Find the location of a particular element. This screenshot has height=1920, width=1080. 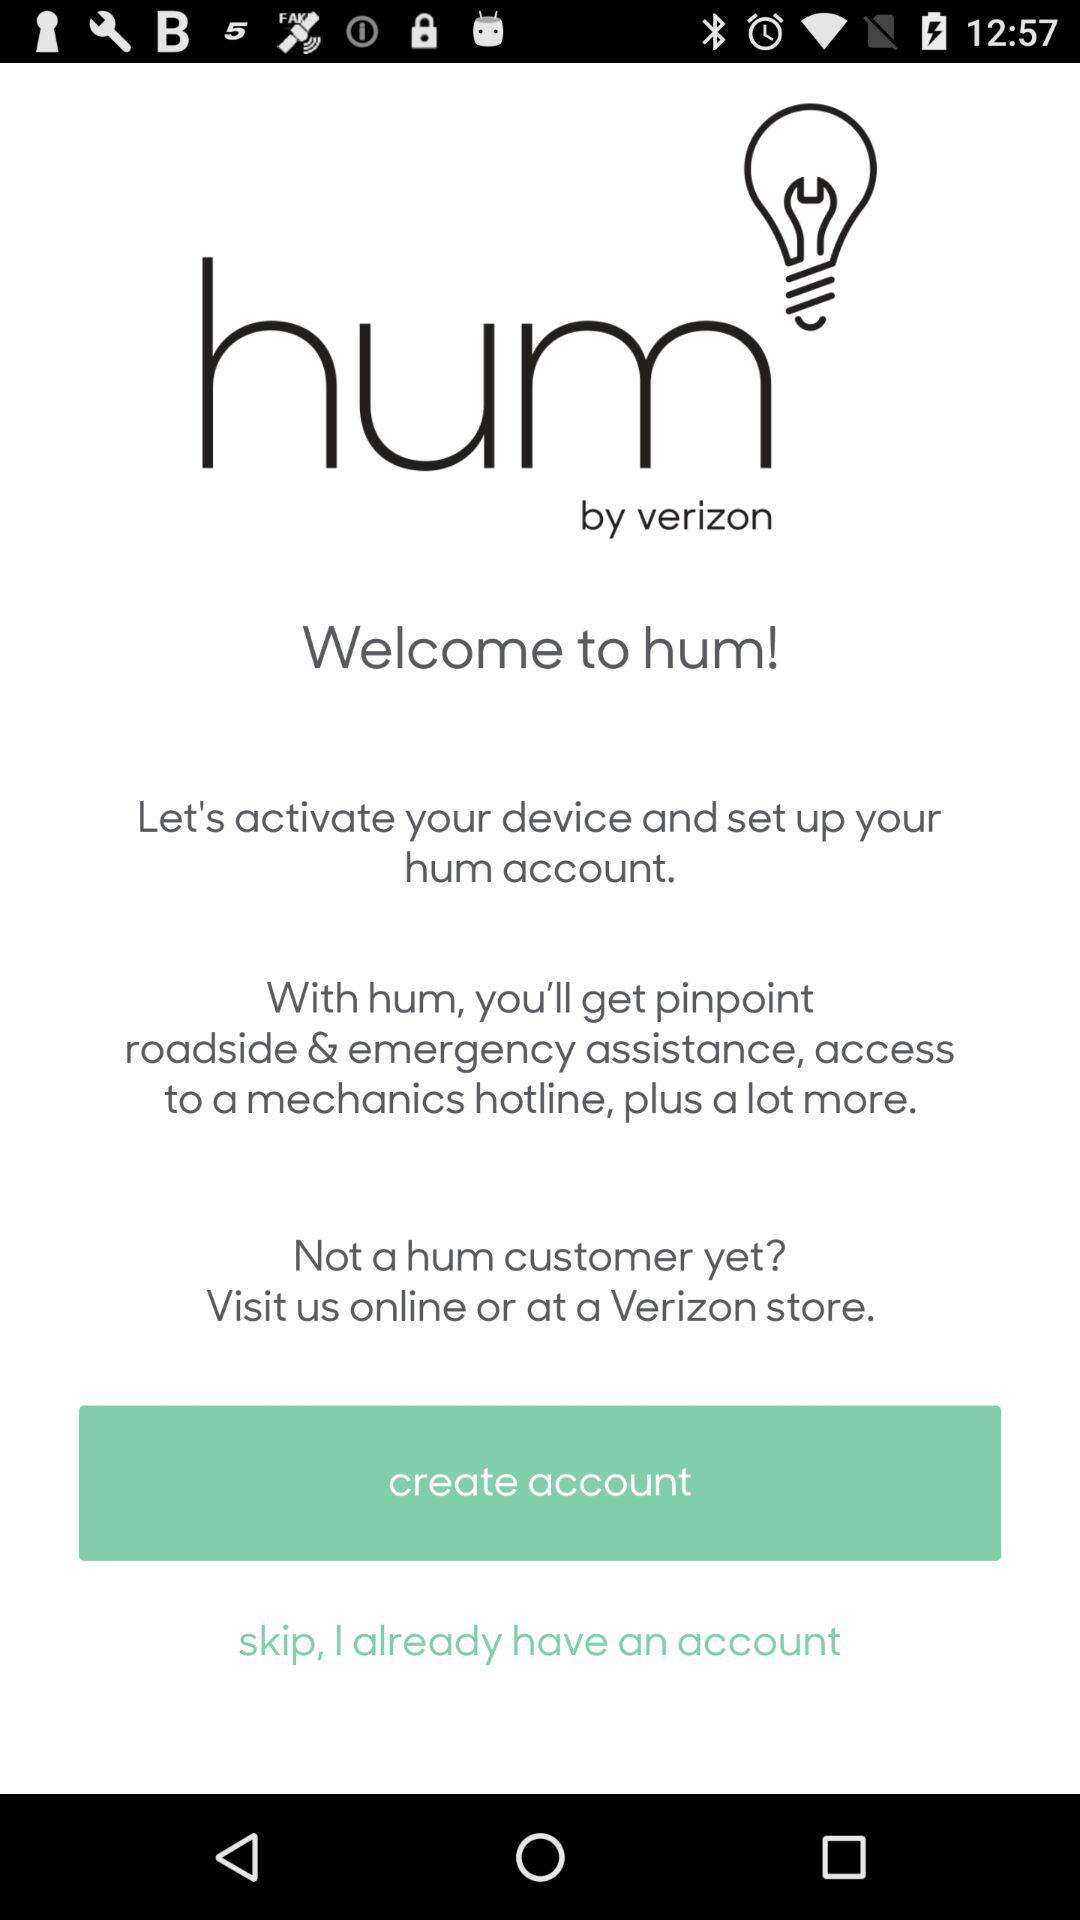

select the skip i already item is located at coordinates (540, 1638).